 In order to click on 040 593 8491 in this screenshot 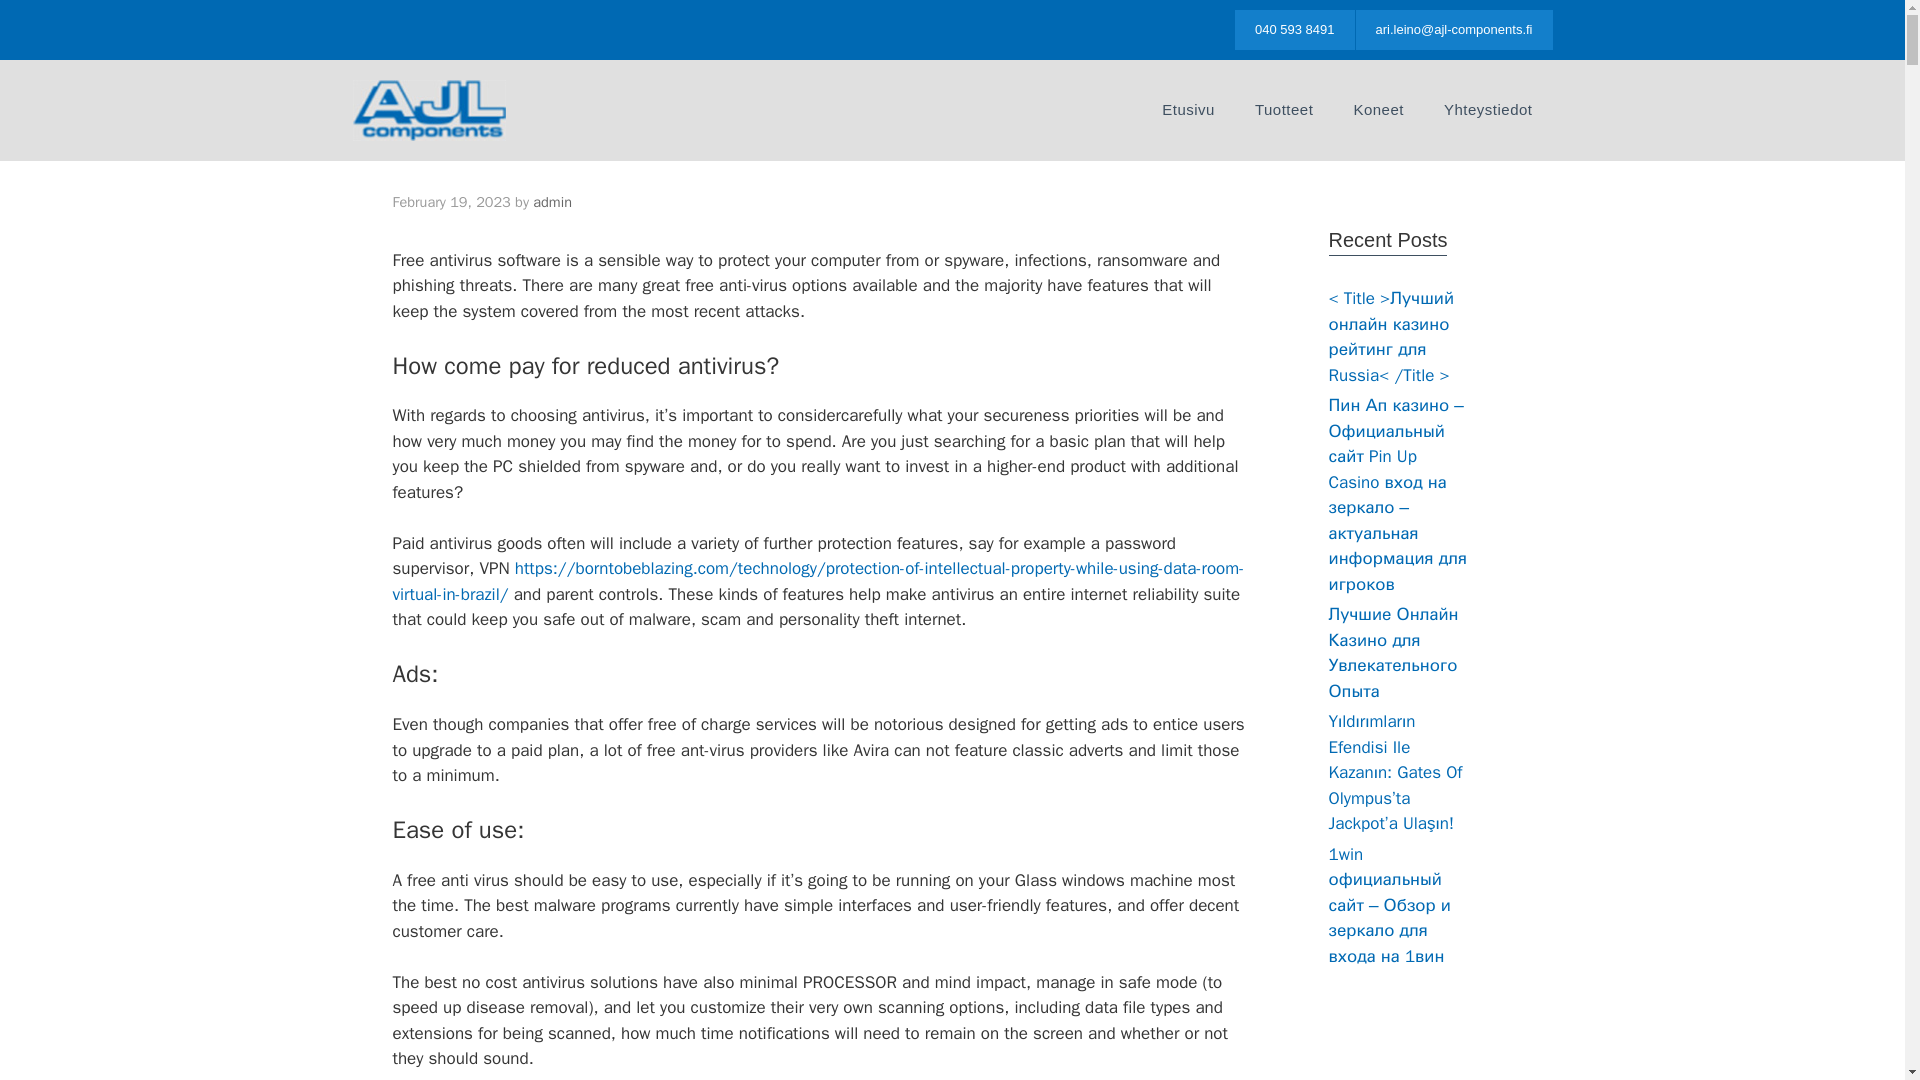, I will do `click(1294, 29)`.